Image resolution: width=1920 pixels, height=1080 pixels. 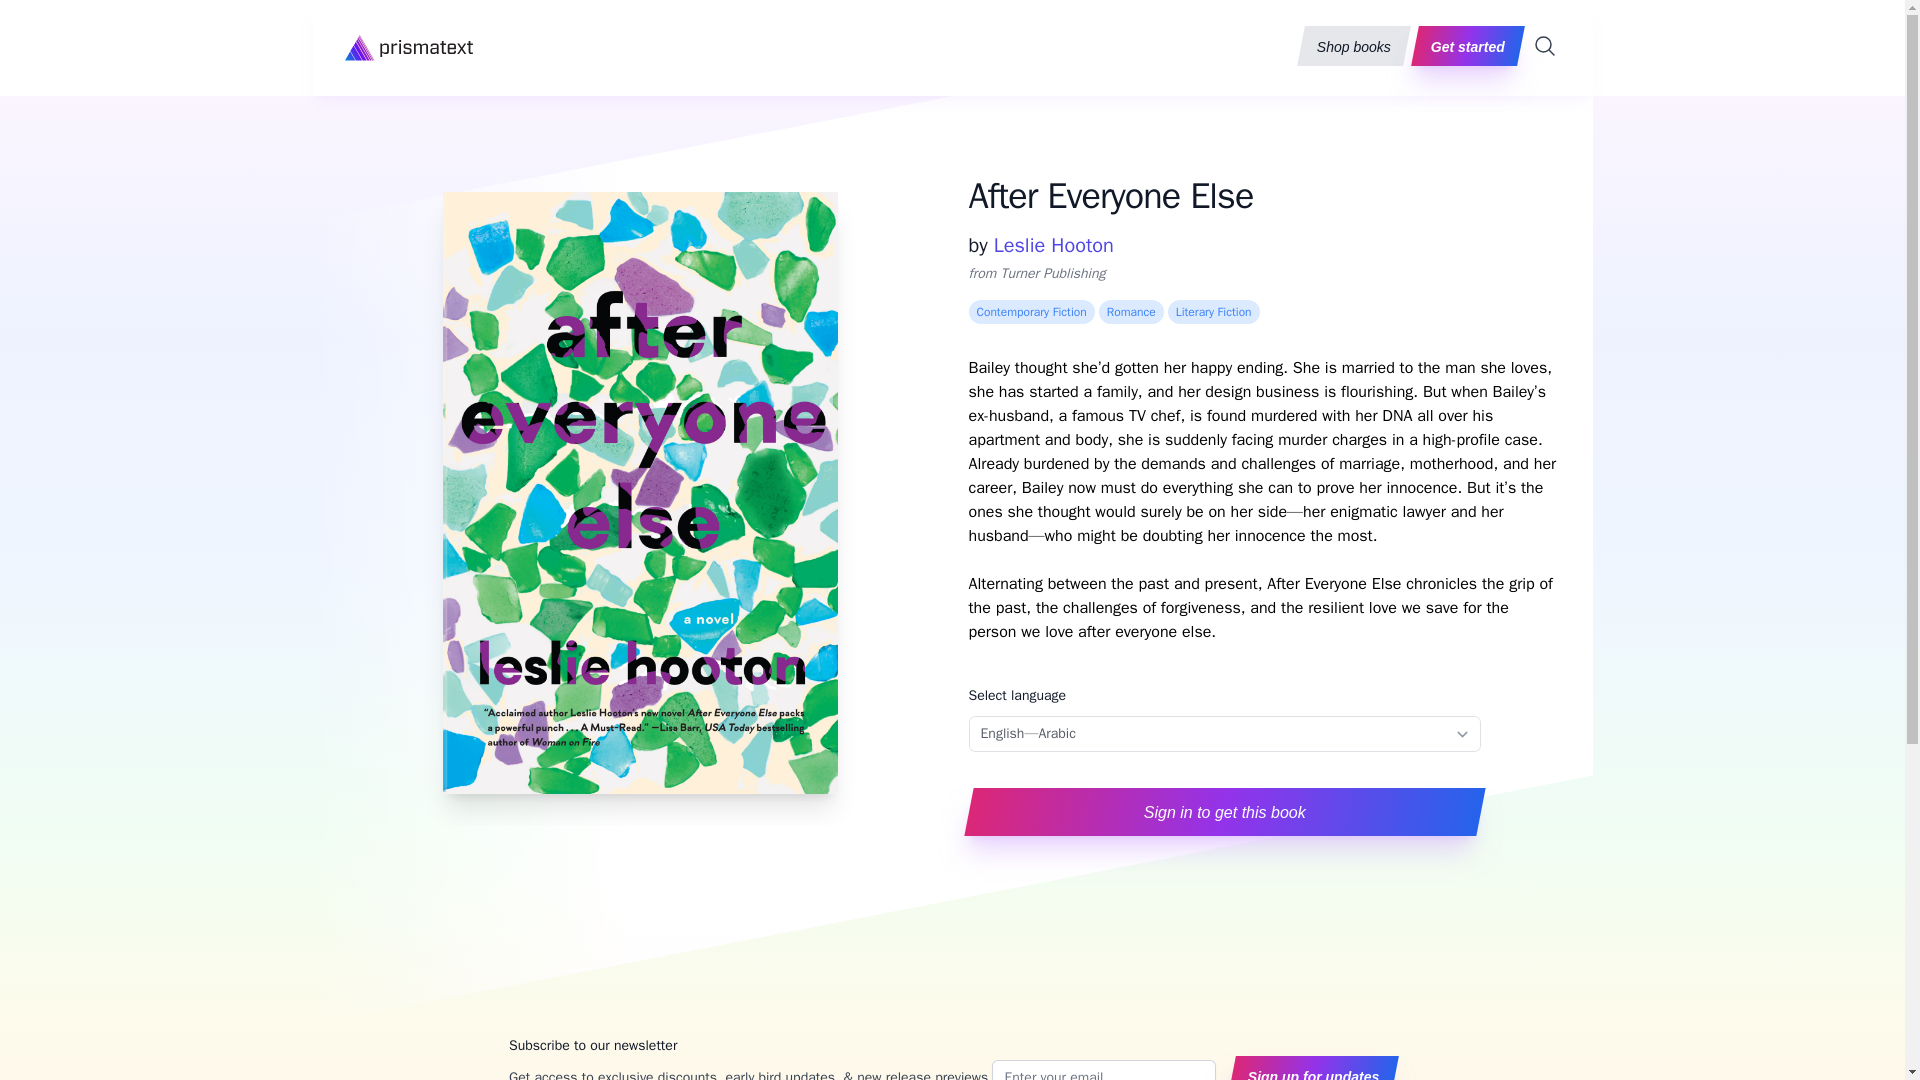 What do you see at coordinates (1030, 312) in the screenshot?
I see `Contemporary Fiction` at bounding box center [1030, 312].